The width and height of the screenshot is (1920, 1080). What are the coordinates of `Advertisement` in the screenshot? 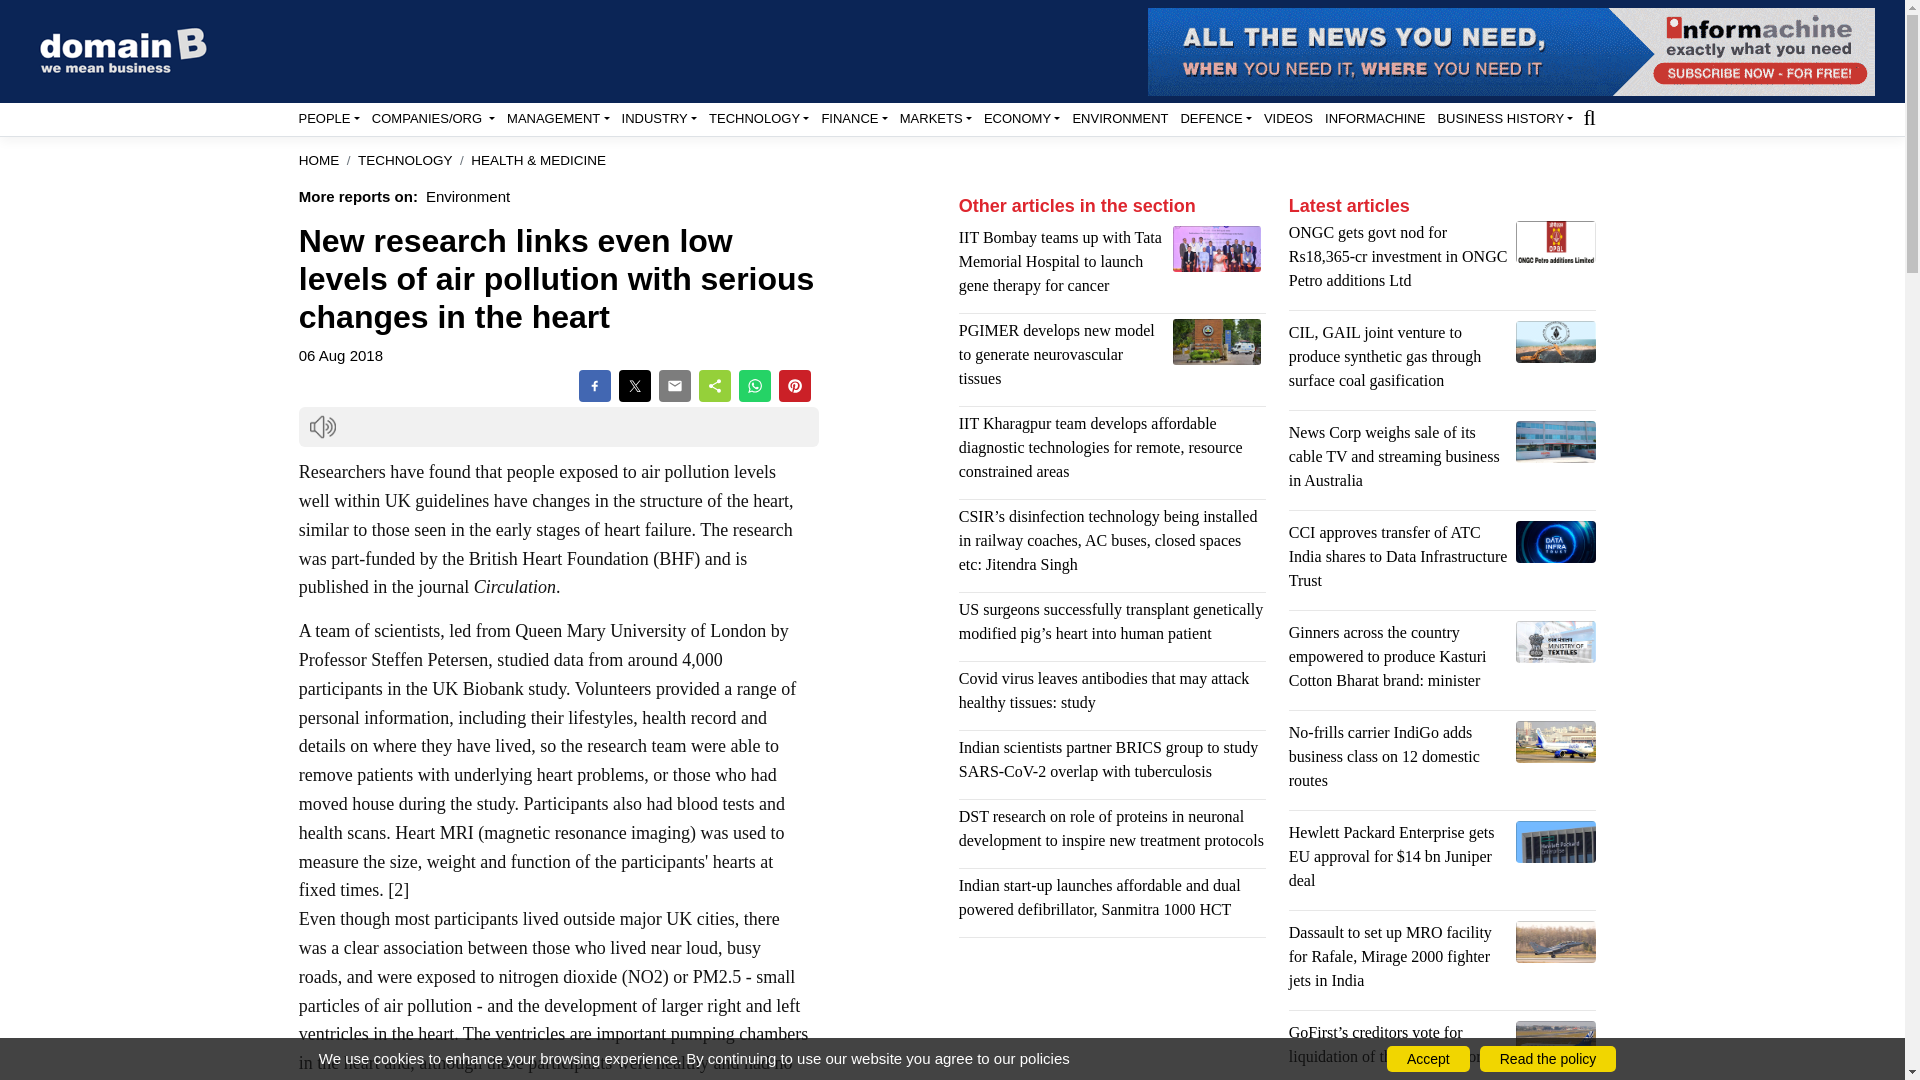 It's located at (1112, 1016).